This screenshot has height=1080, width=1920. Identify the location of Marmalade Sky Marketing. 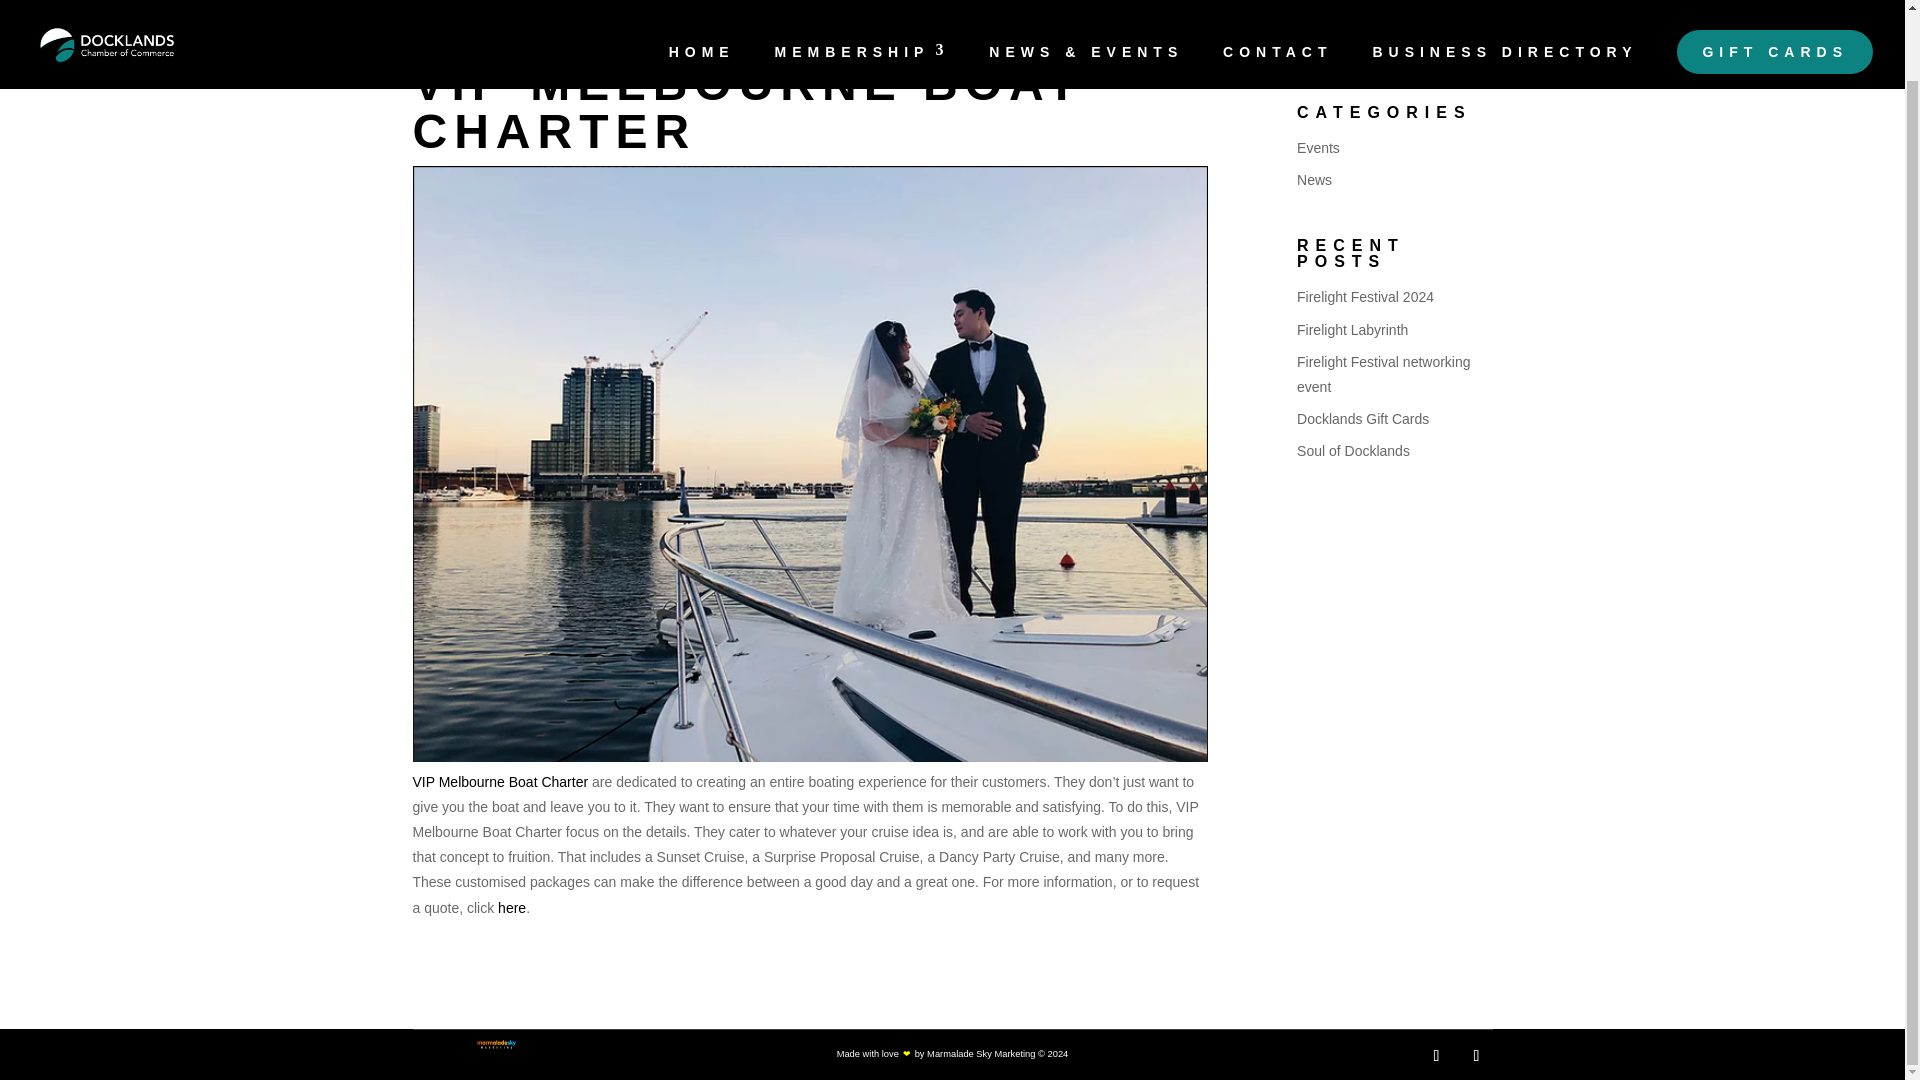
(980, 1054).